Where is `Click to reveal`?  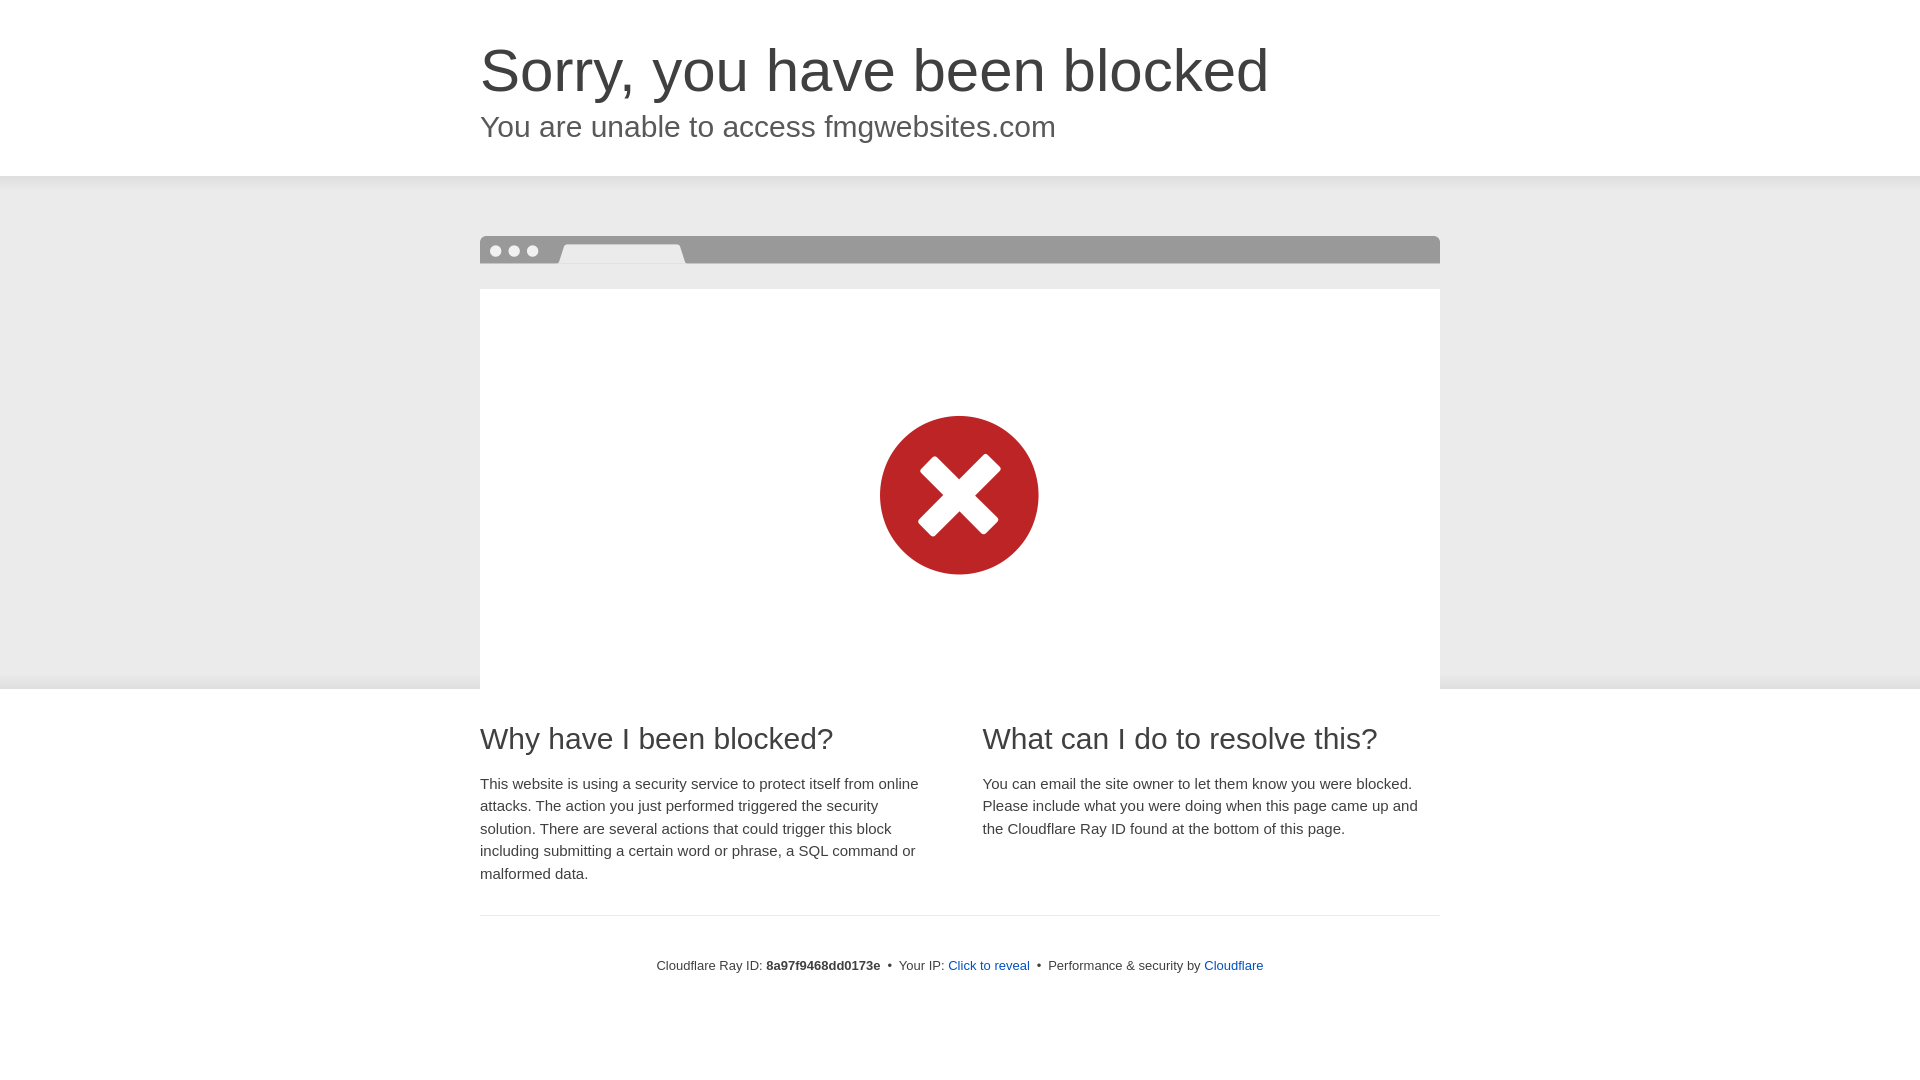
Click to reveal is located at coordinates (988, 966).